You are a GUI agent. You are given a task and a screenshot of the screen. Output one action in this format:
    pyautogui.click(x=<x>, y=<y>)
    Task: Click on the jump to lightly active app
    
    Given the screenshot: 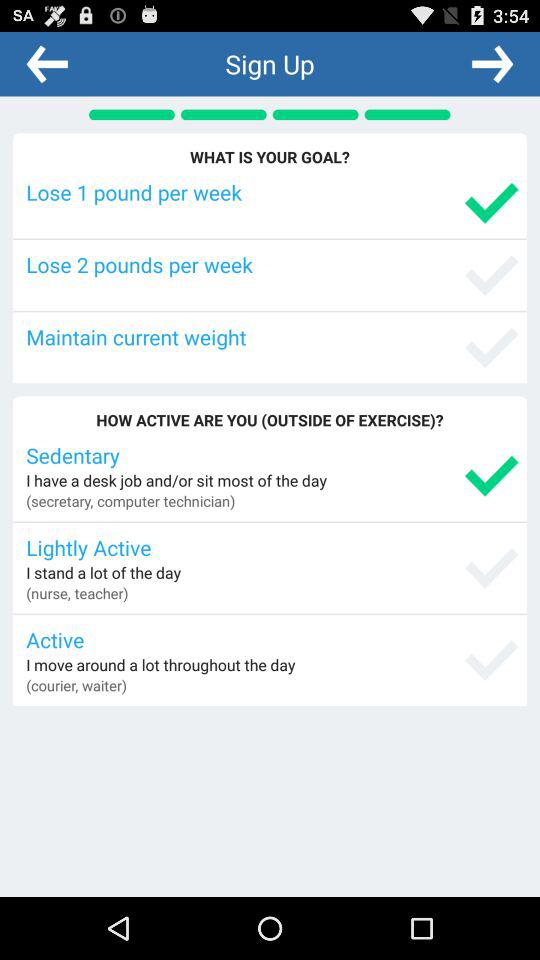 What is the action you would take?
    pyautogui.click(x=272, y=547)
    